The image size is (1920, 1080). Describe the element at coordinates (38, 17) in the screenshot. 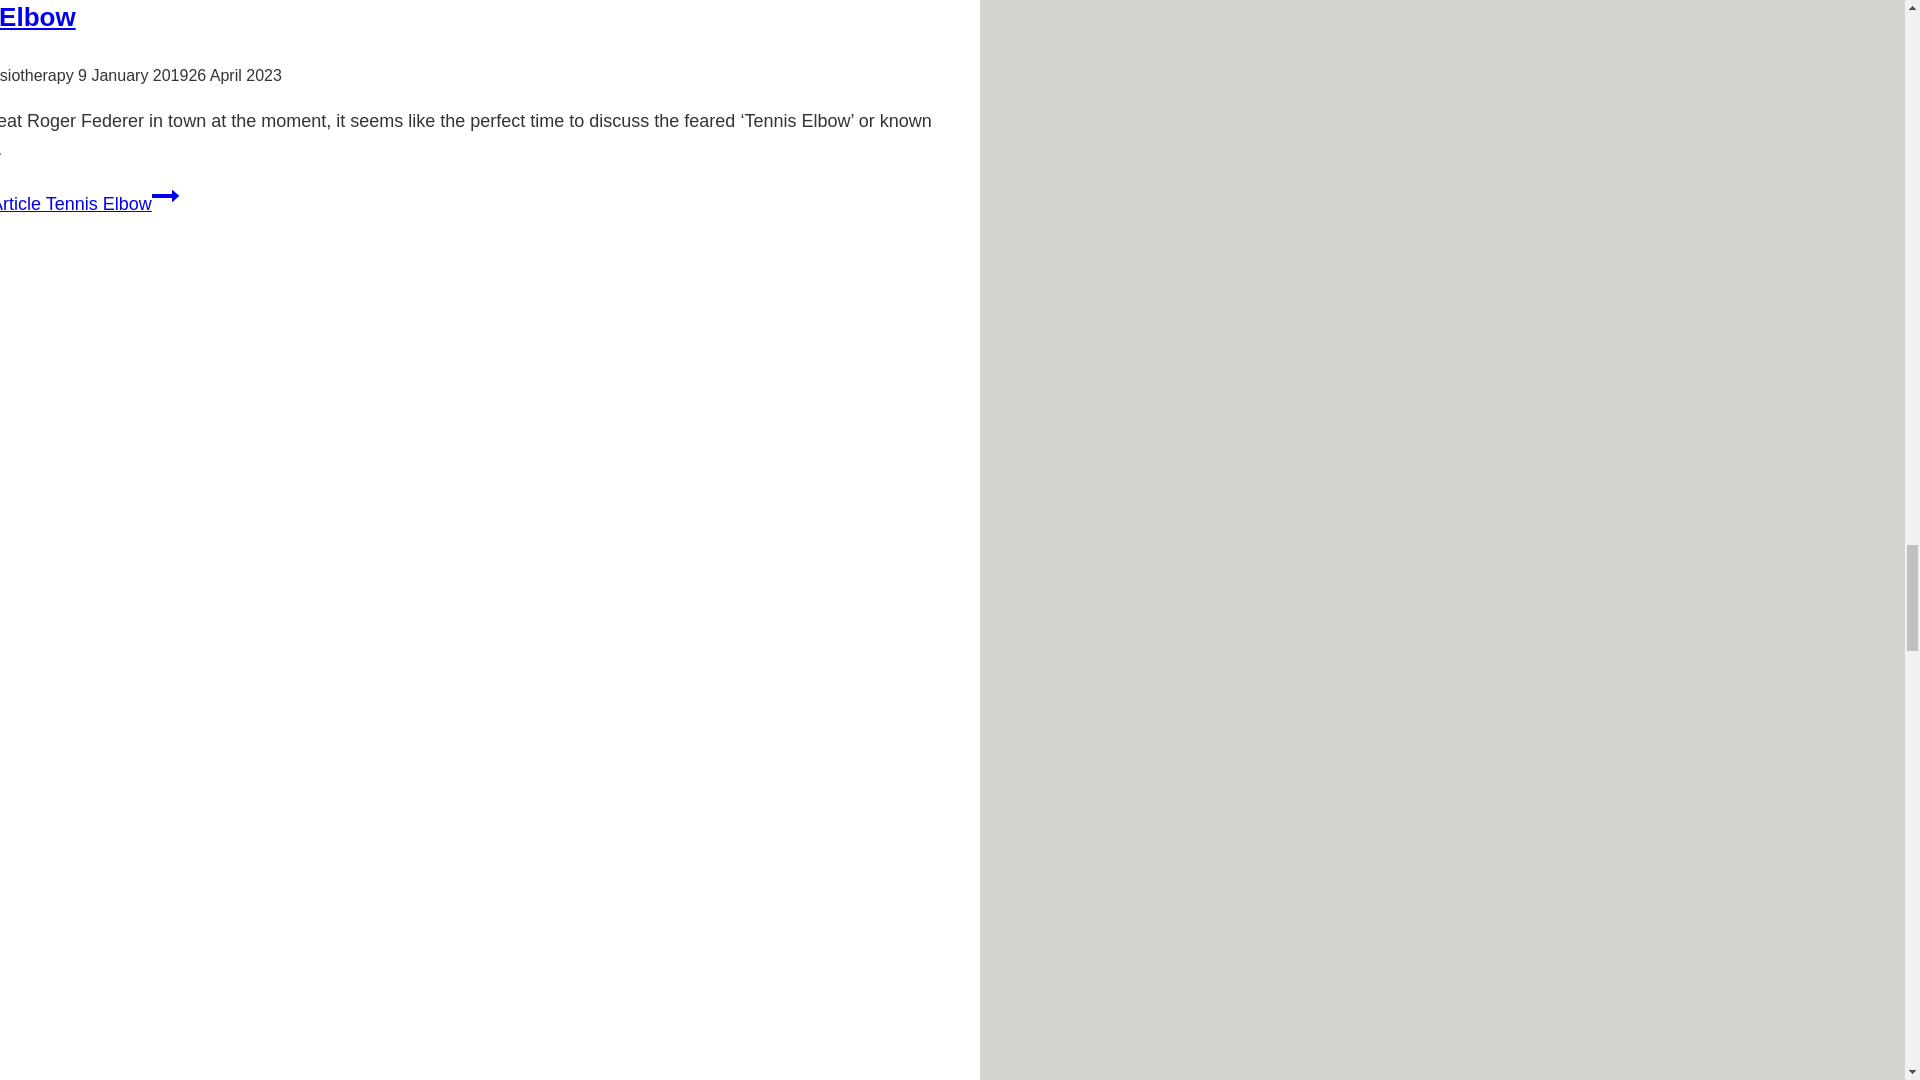

I see `Tennis Elbow` at that location.